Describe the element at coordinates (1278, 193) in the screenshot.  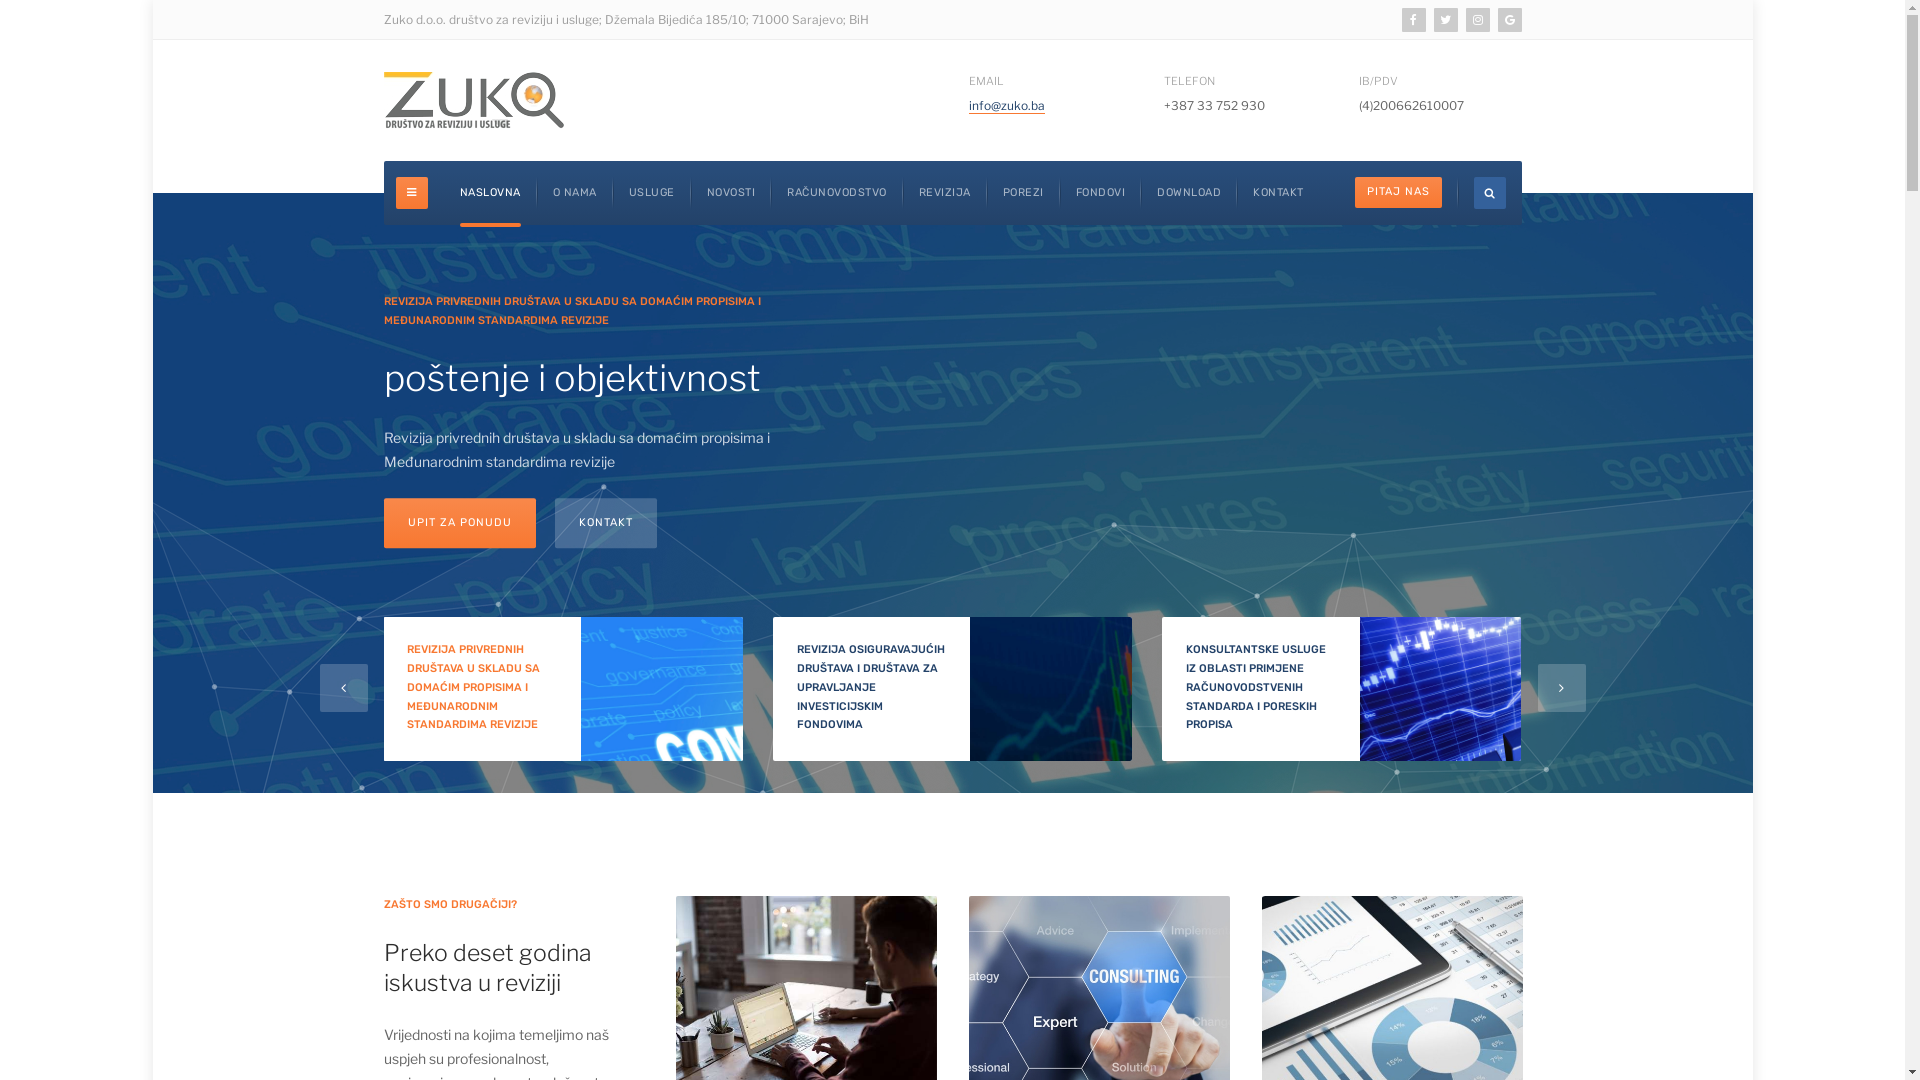
I see `KONTAKT` at that location.